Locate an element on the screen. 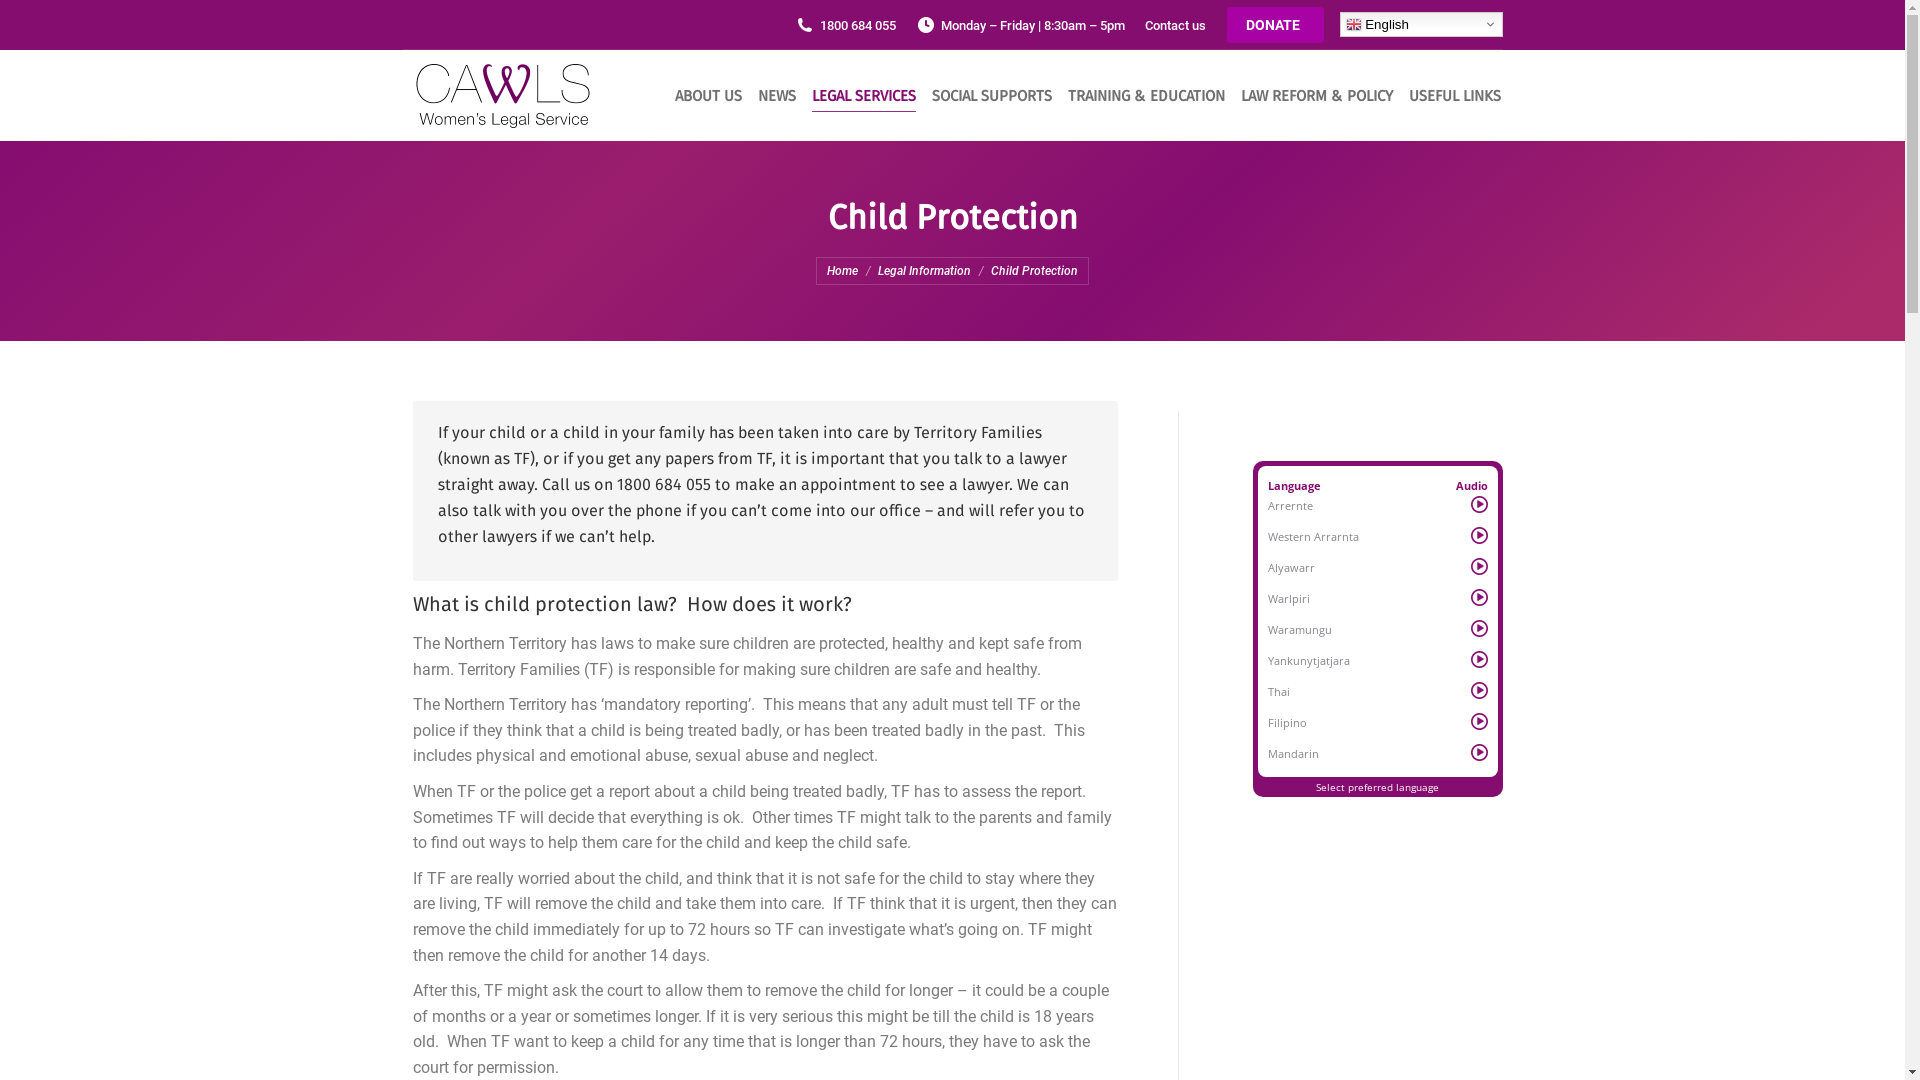 Image resolution: width=1920 pixels, height=1080 pixels. Go! is located at coordinates (31, 21).